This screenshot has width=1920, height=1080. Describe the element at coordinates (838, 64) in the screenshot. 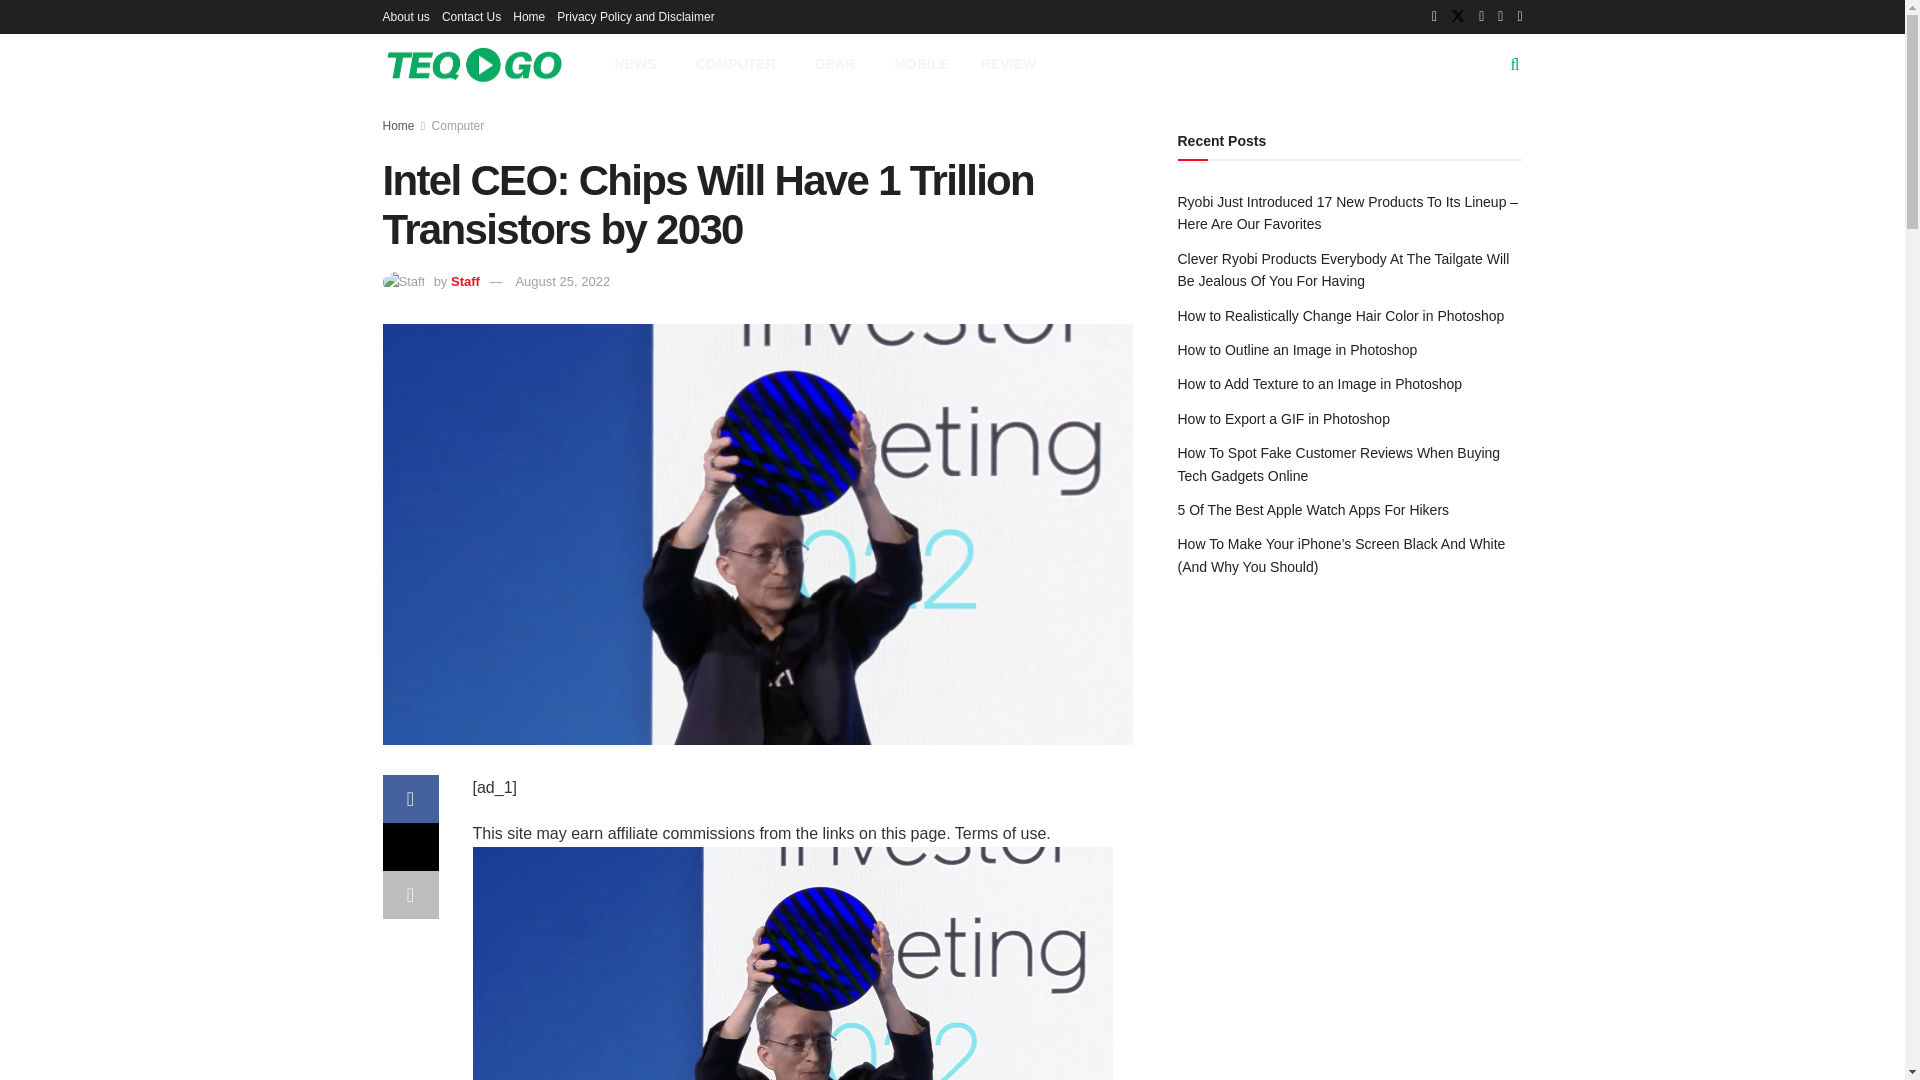

I see `GEAR` at that location.